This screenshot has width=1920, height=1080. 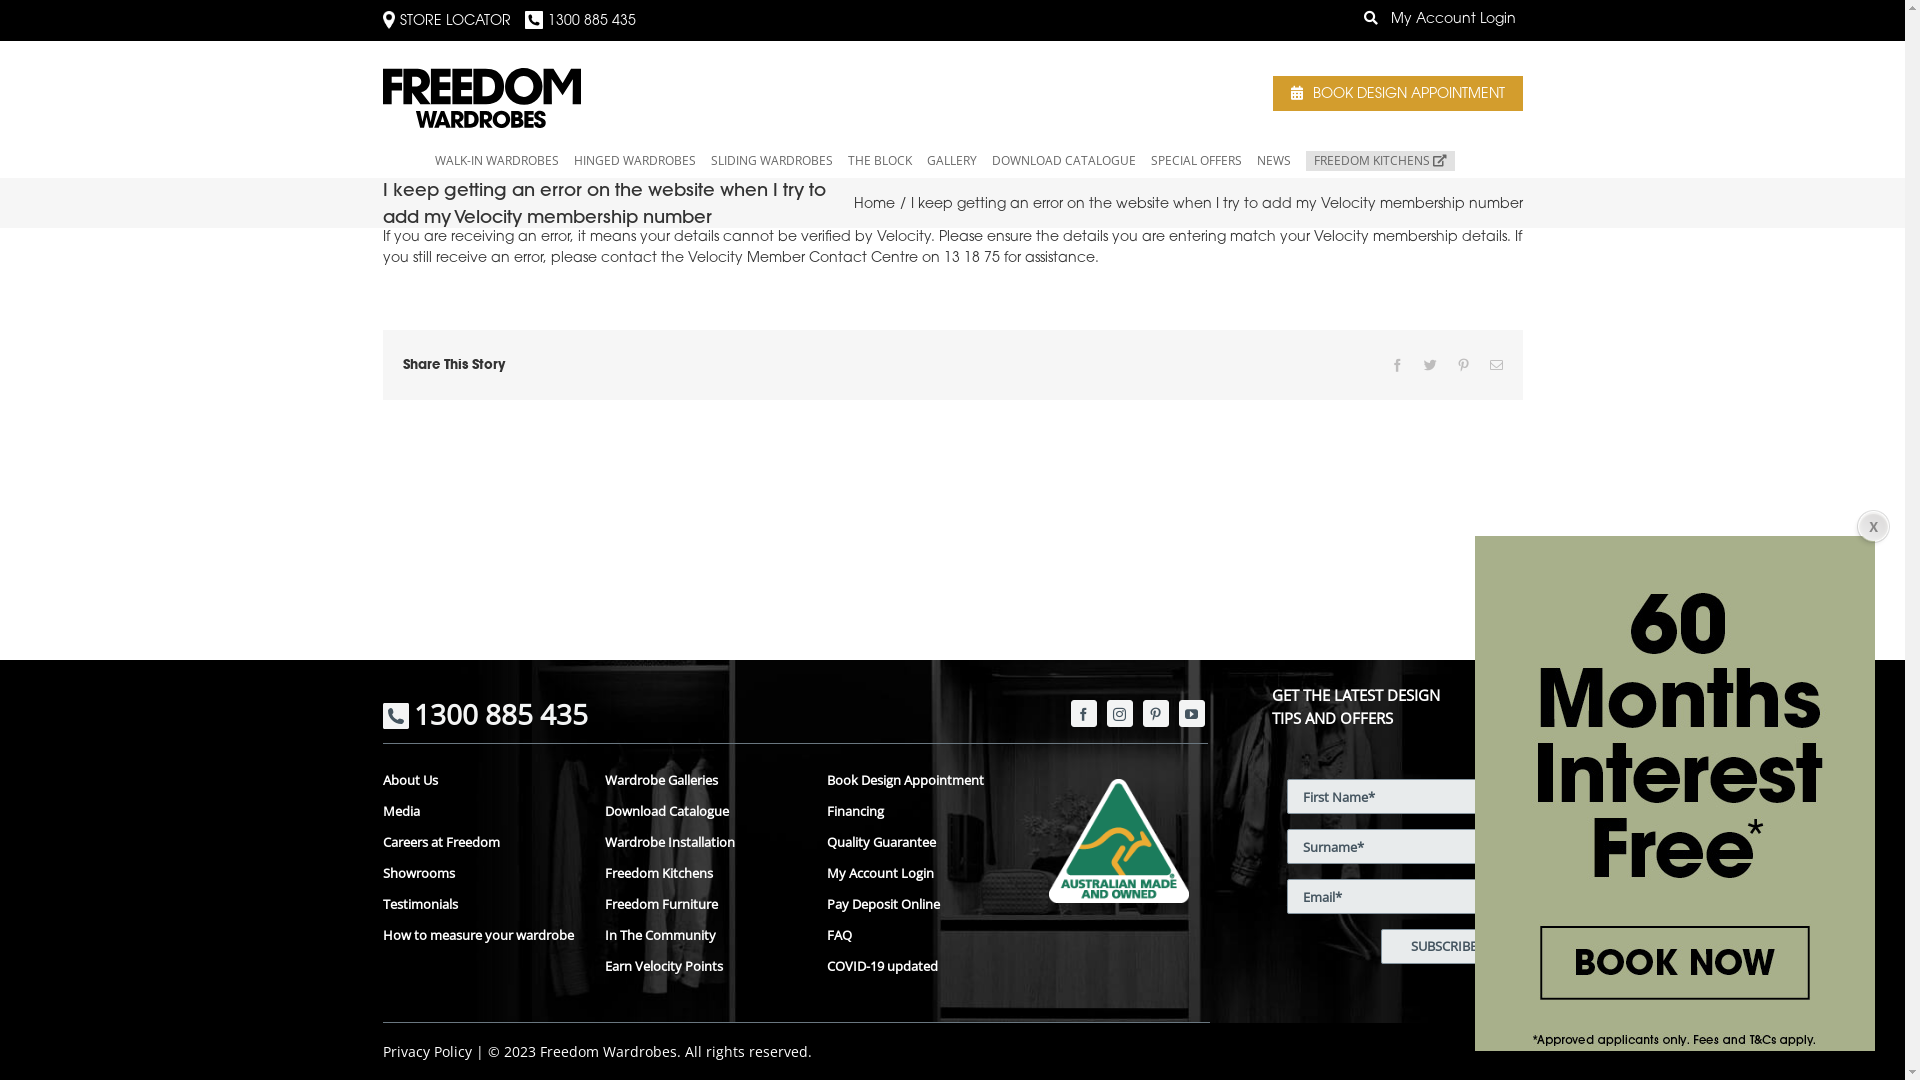 I want to click on Earn Velocity Points, so click(x=700, y=966).